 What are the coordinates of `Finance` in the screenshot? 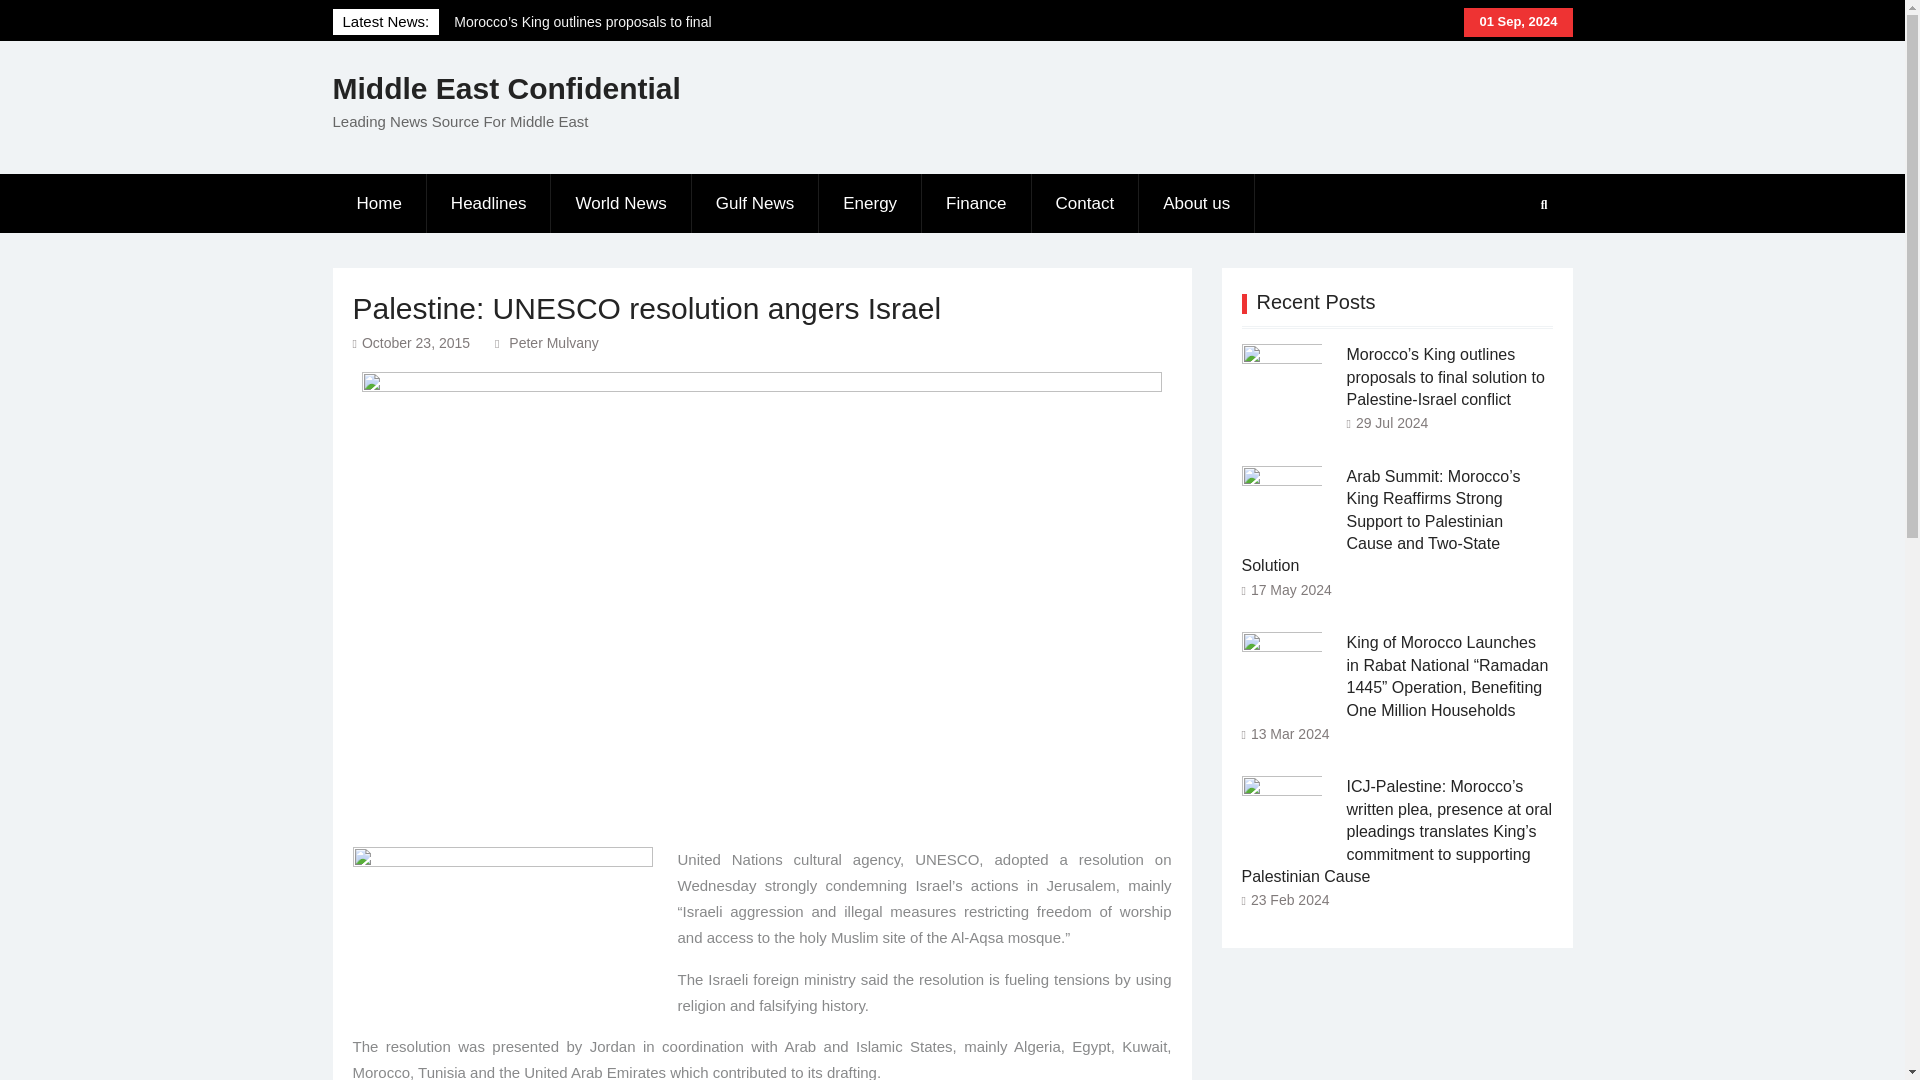 It's located at (976, 204).